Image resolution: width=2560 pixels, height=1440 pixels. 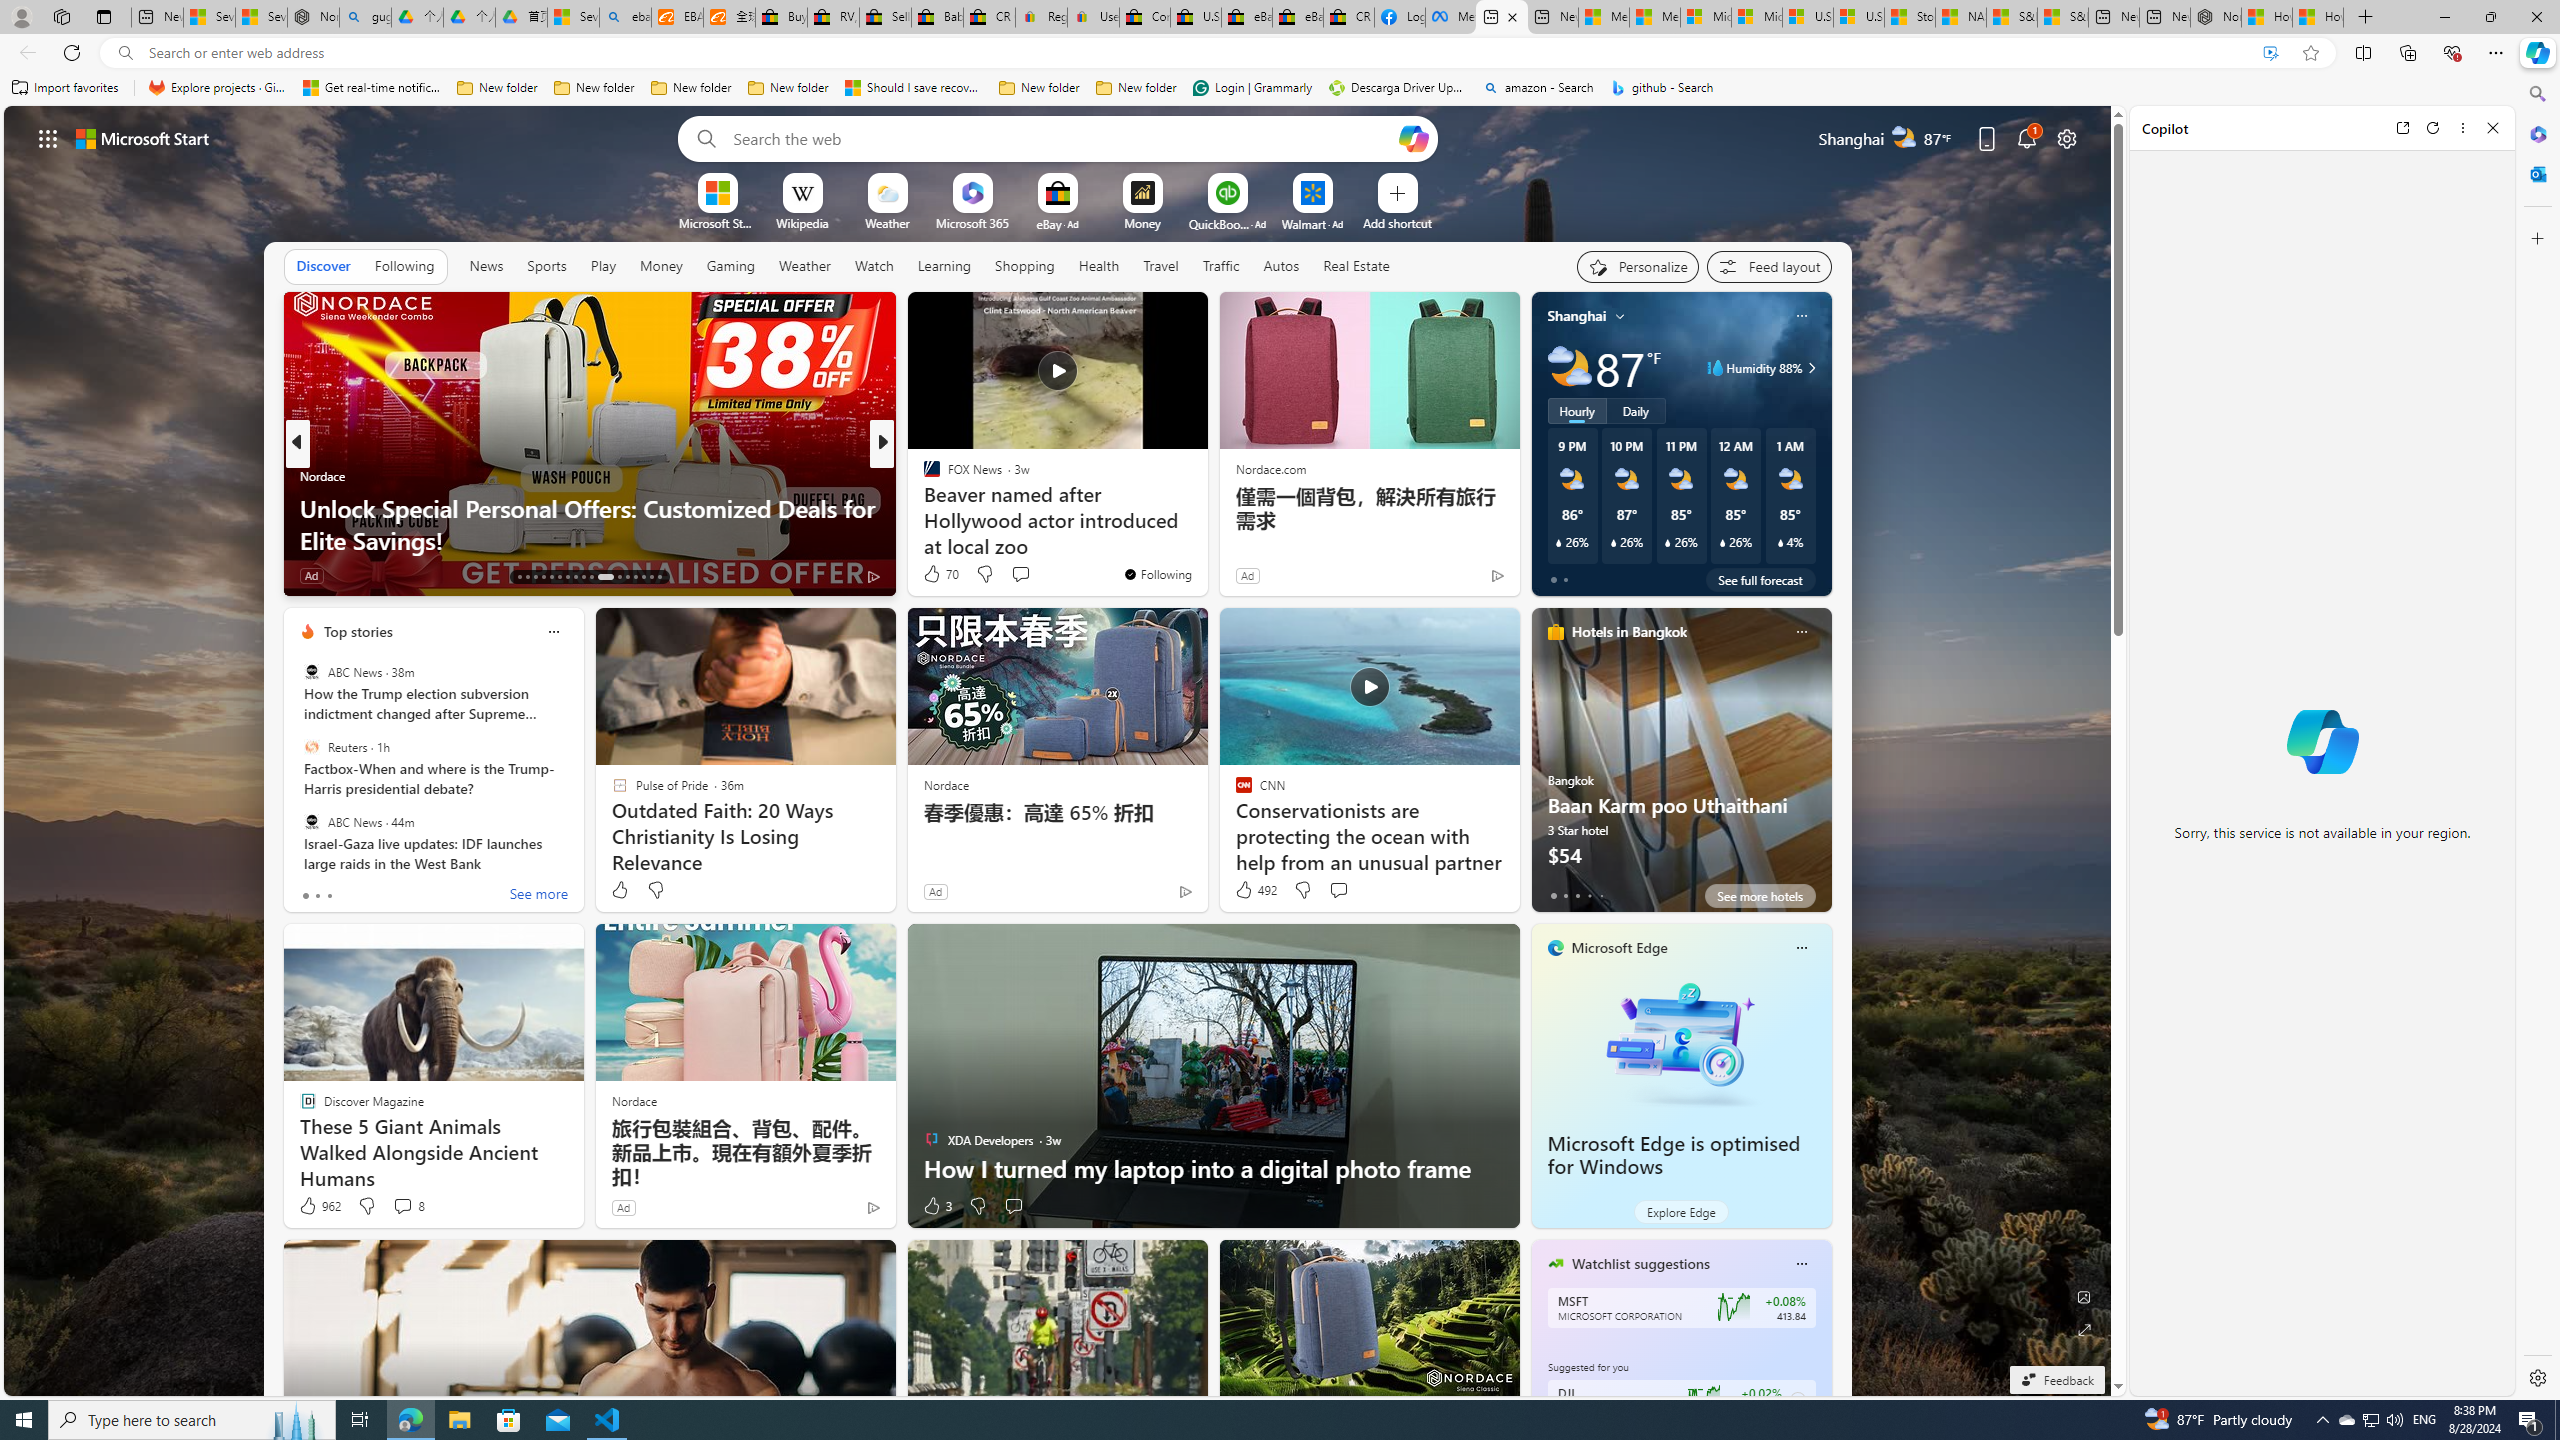 I want to click on Outlook, so click(x=2536, y=173).